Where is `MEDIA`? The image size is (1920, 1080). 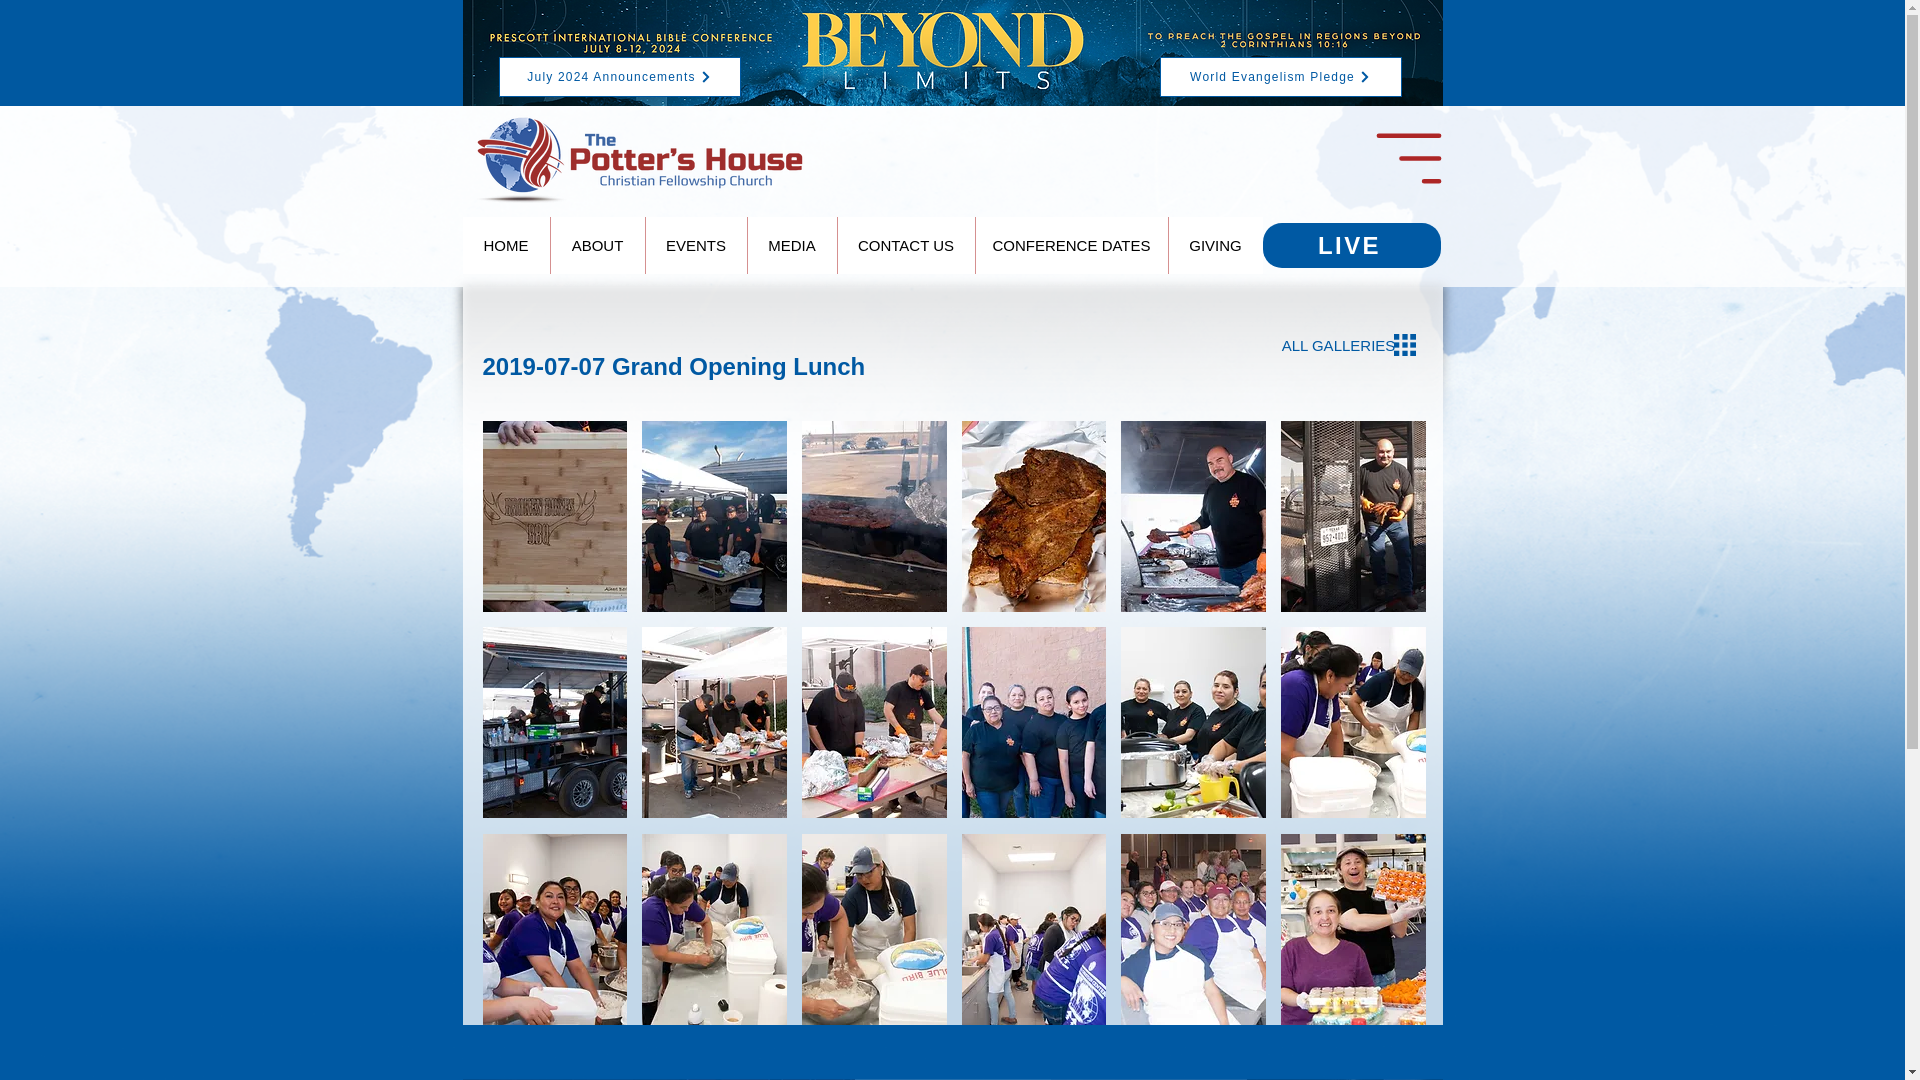
MEDIA is located at coordinates (790, 246).